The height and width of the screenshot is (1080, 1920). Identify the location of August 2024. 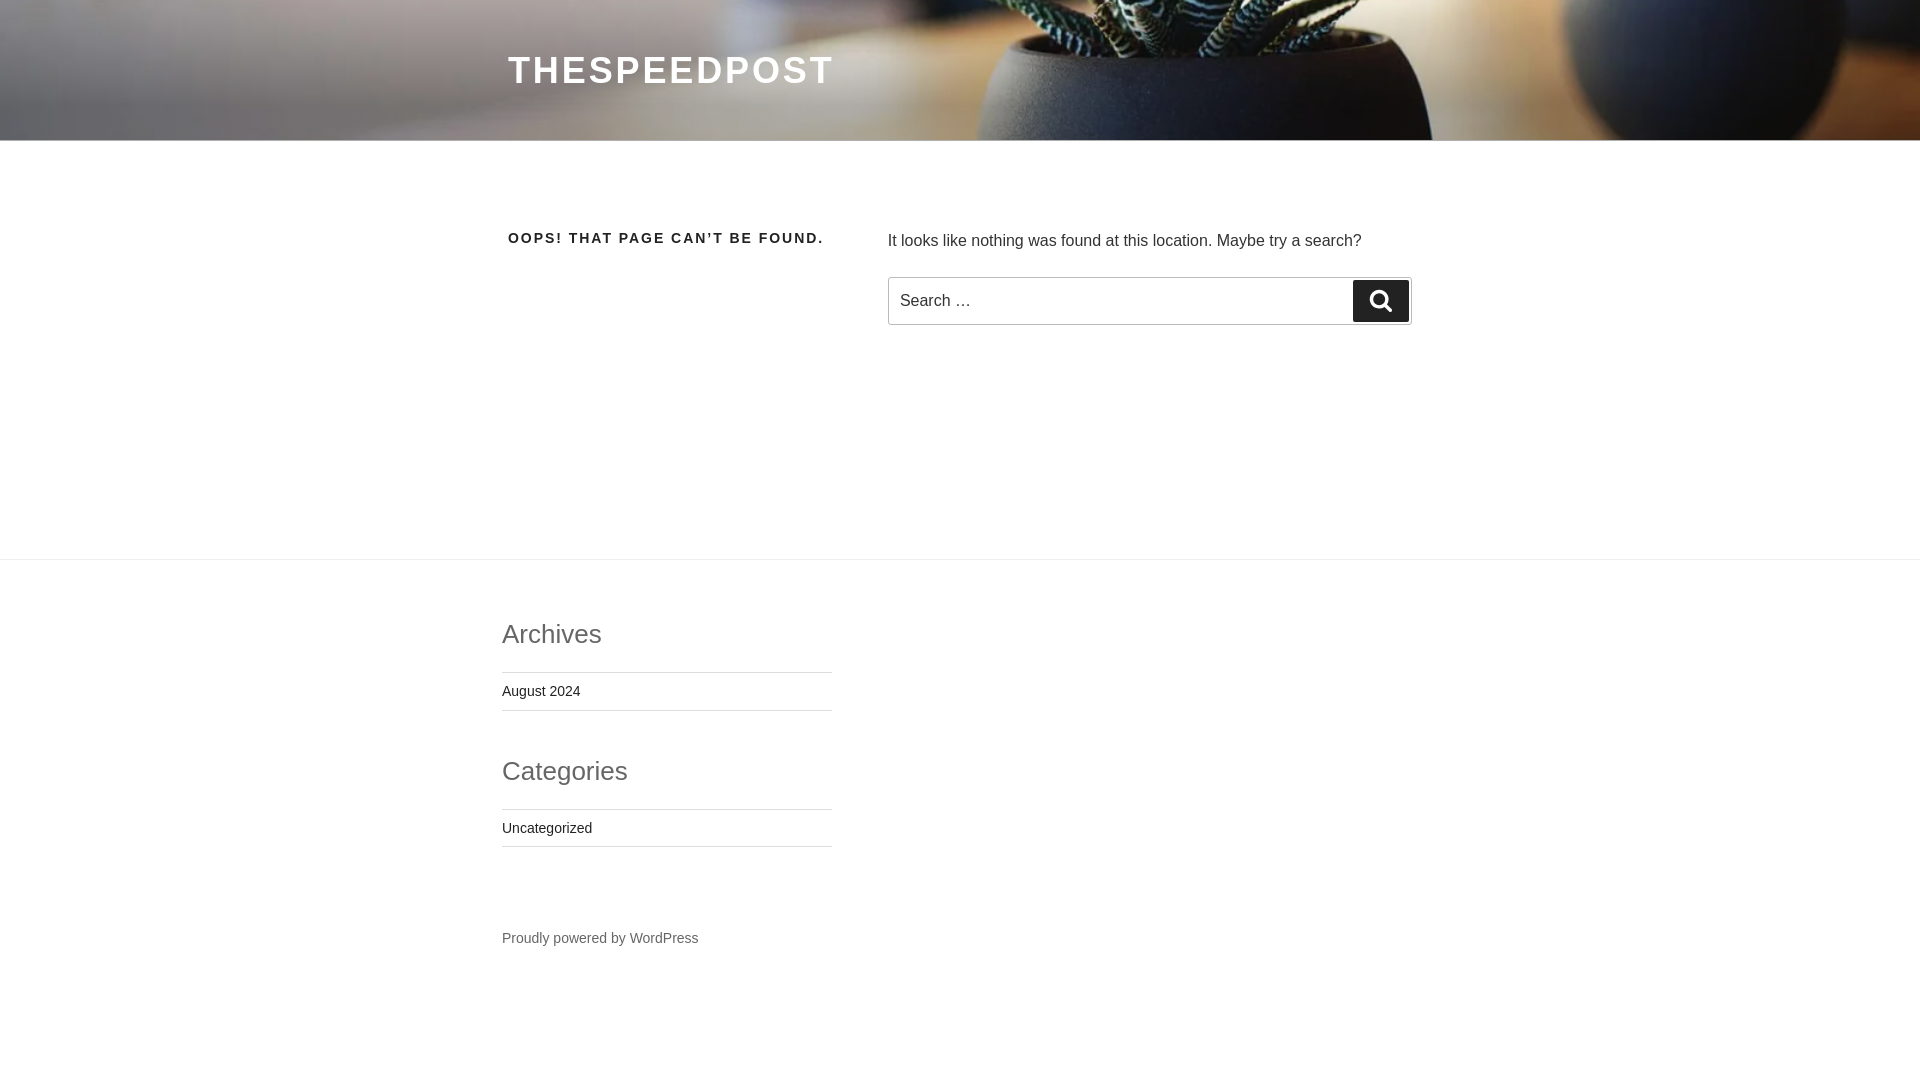
(541, 690).